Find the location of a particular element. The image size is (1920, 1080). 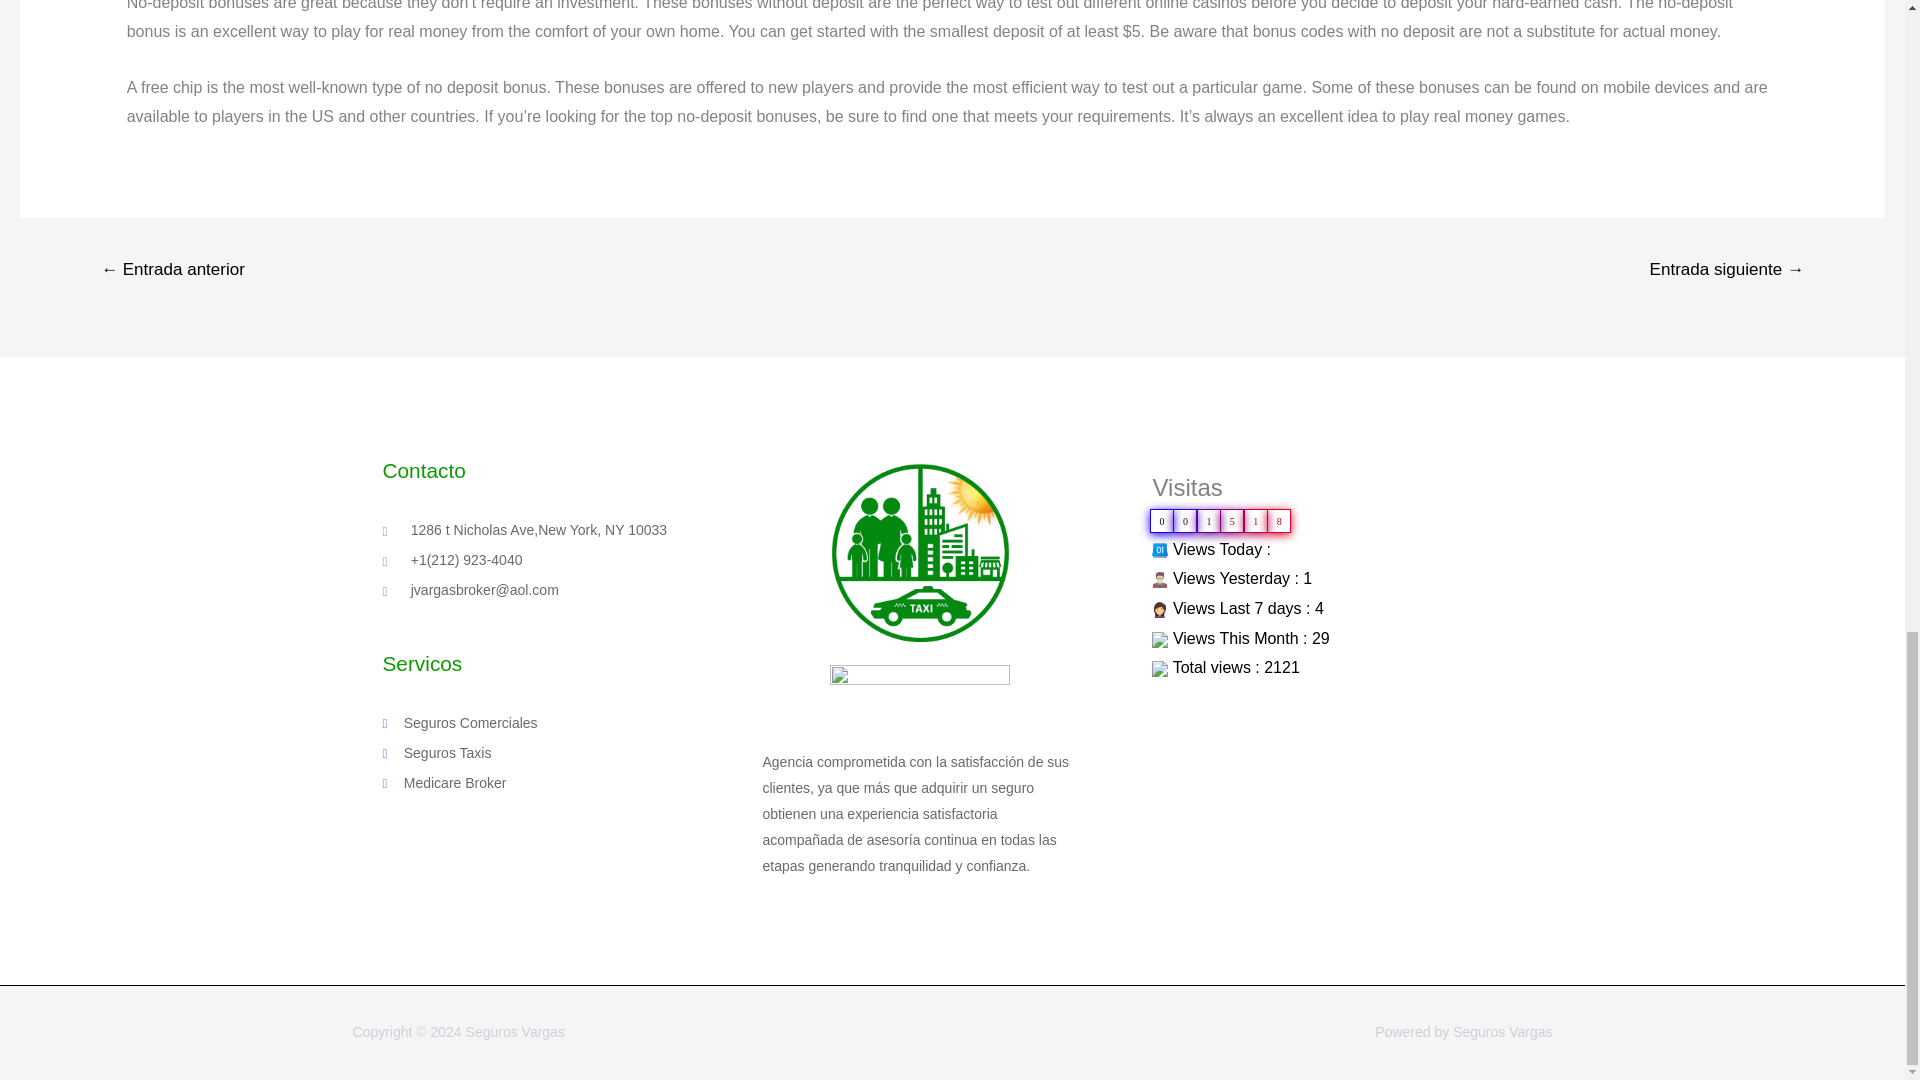

Medicare Broker is located at coordinates (572, 784).